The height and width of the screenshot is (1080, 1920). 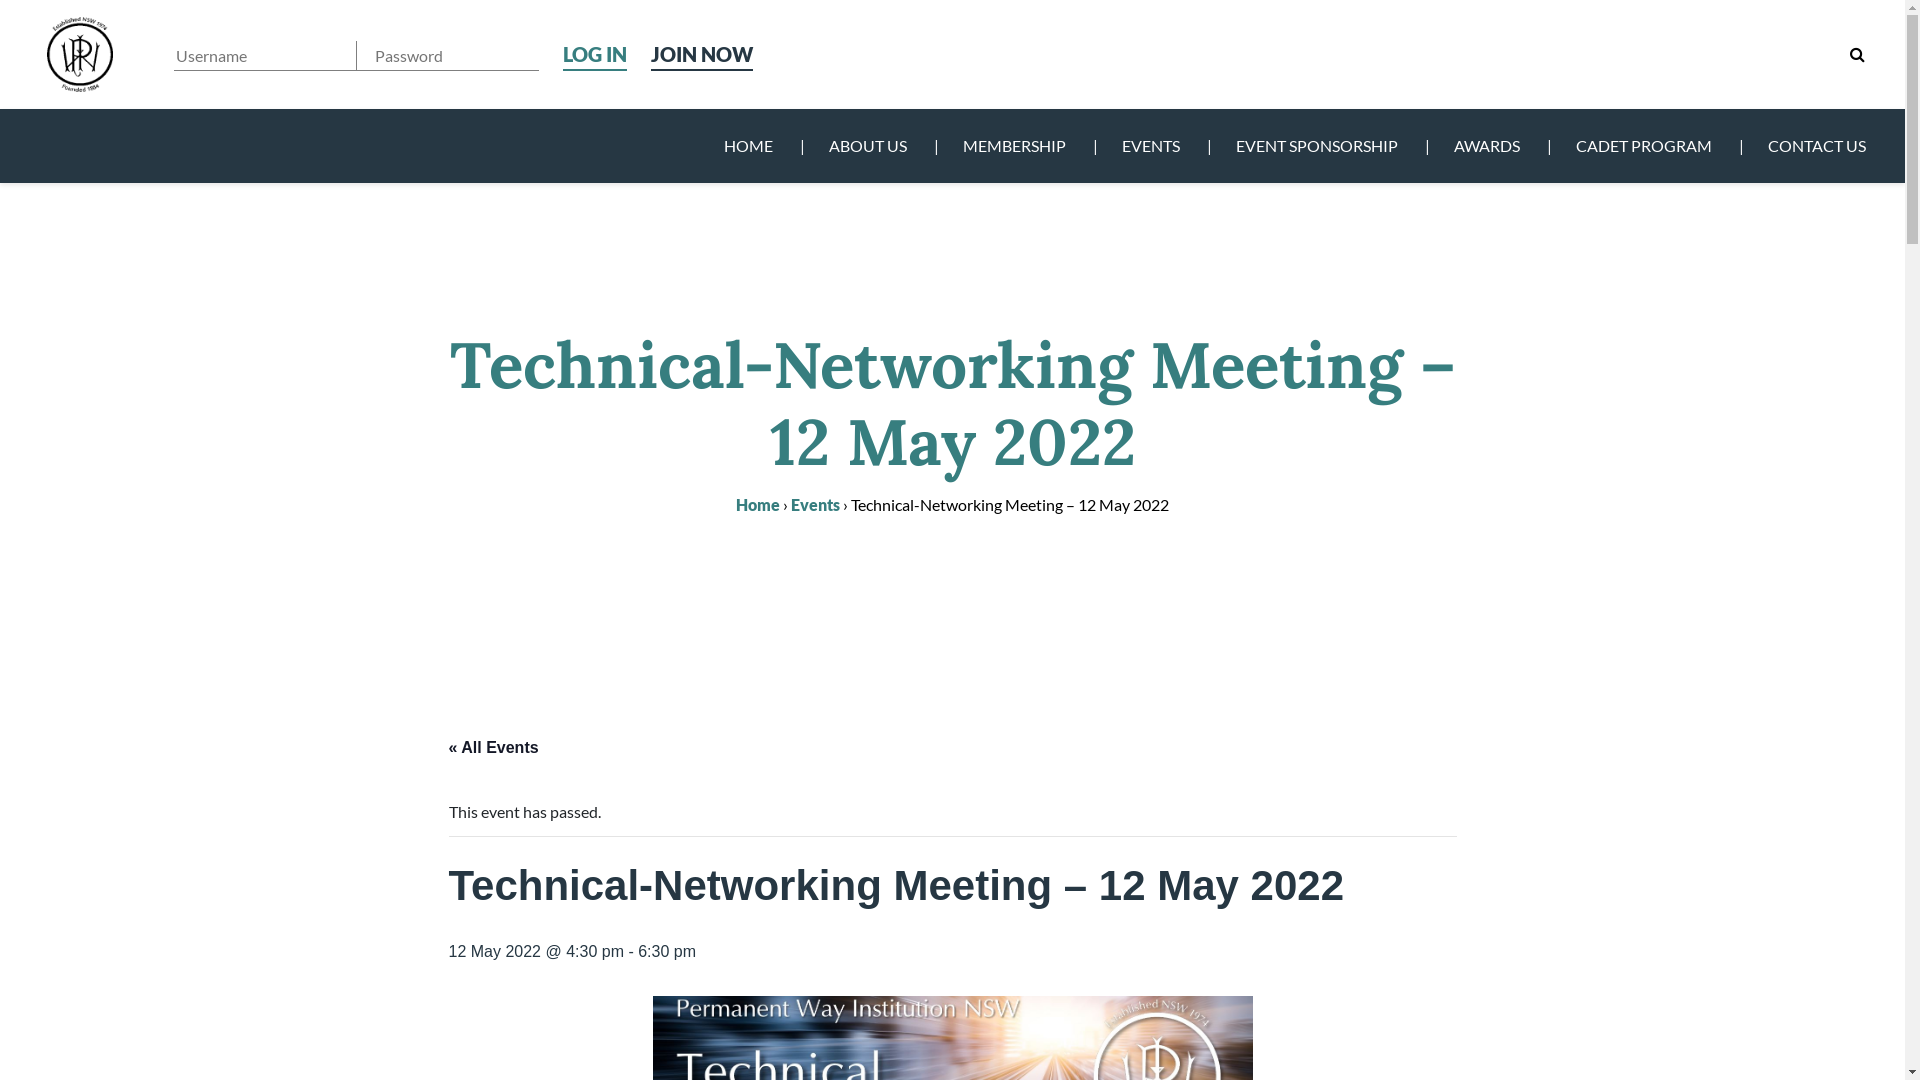 What do you see at coordinates (702, 54) in the screenshot?
I see `JOIN NOW` at bounding box center [702, 54].